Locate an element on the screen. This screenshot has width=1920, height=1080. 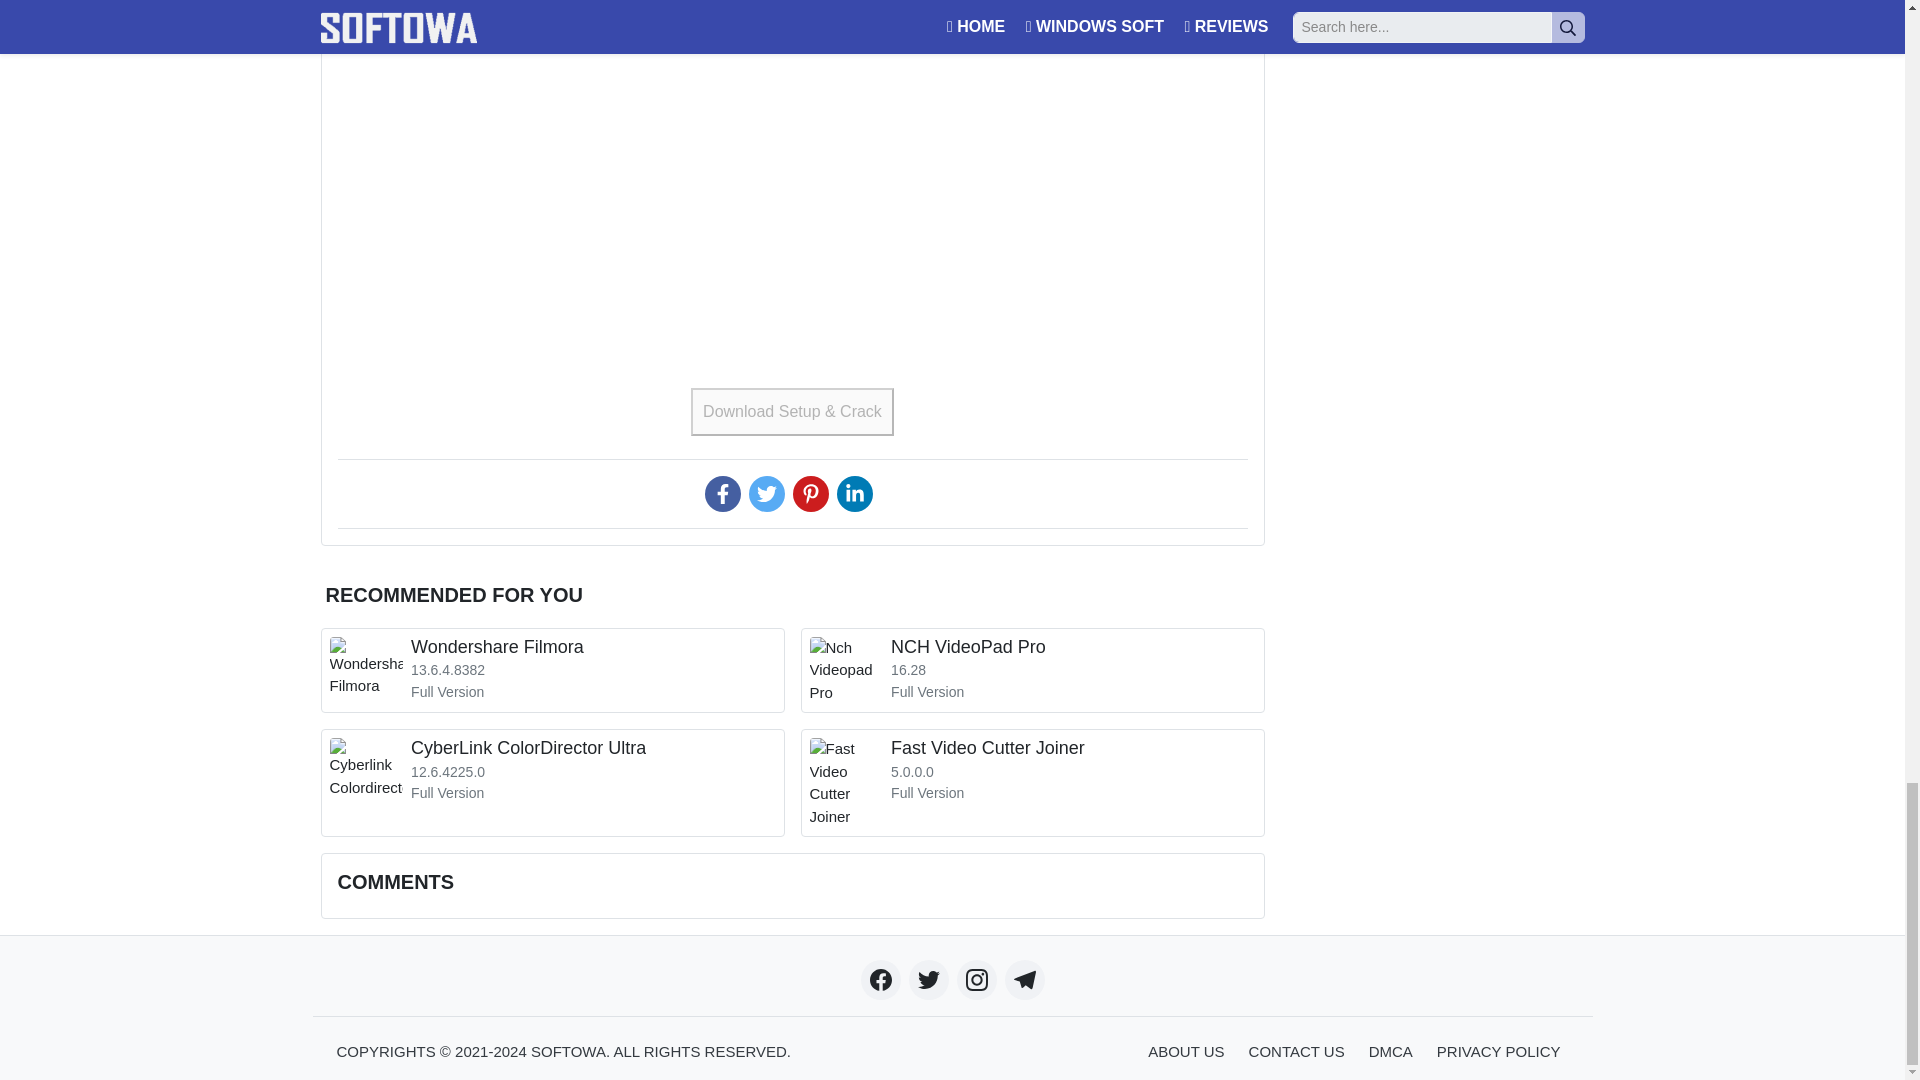
Fast Video Cutter Joiner is located at coordinates (552, 783).